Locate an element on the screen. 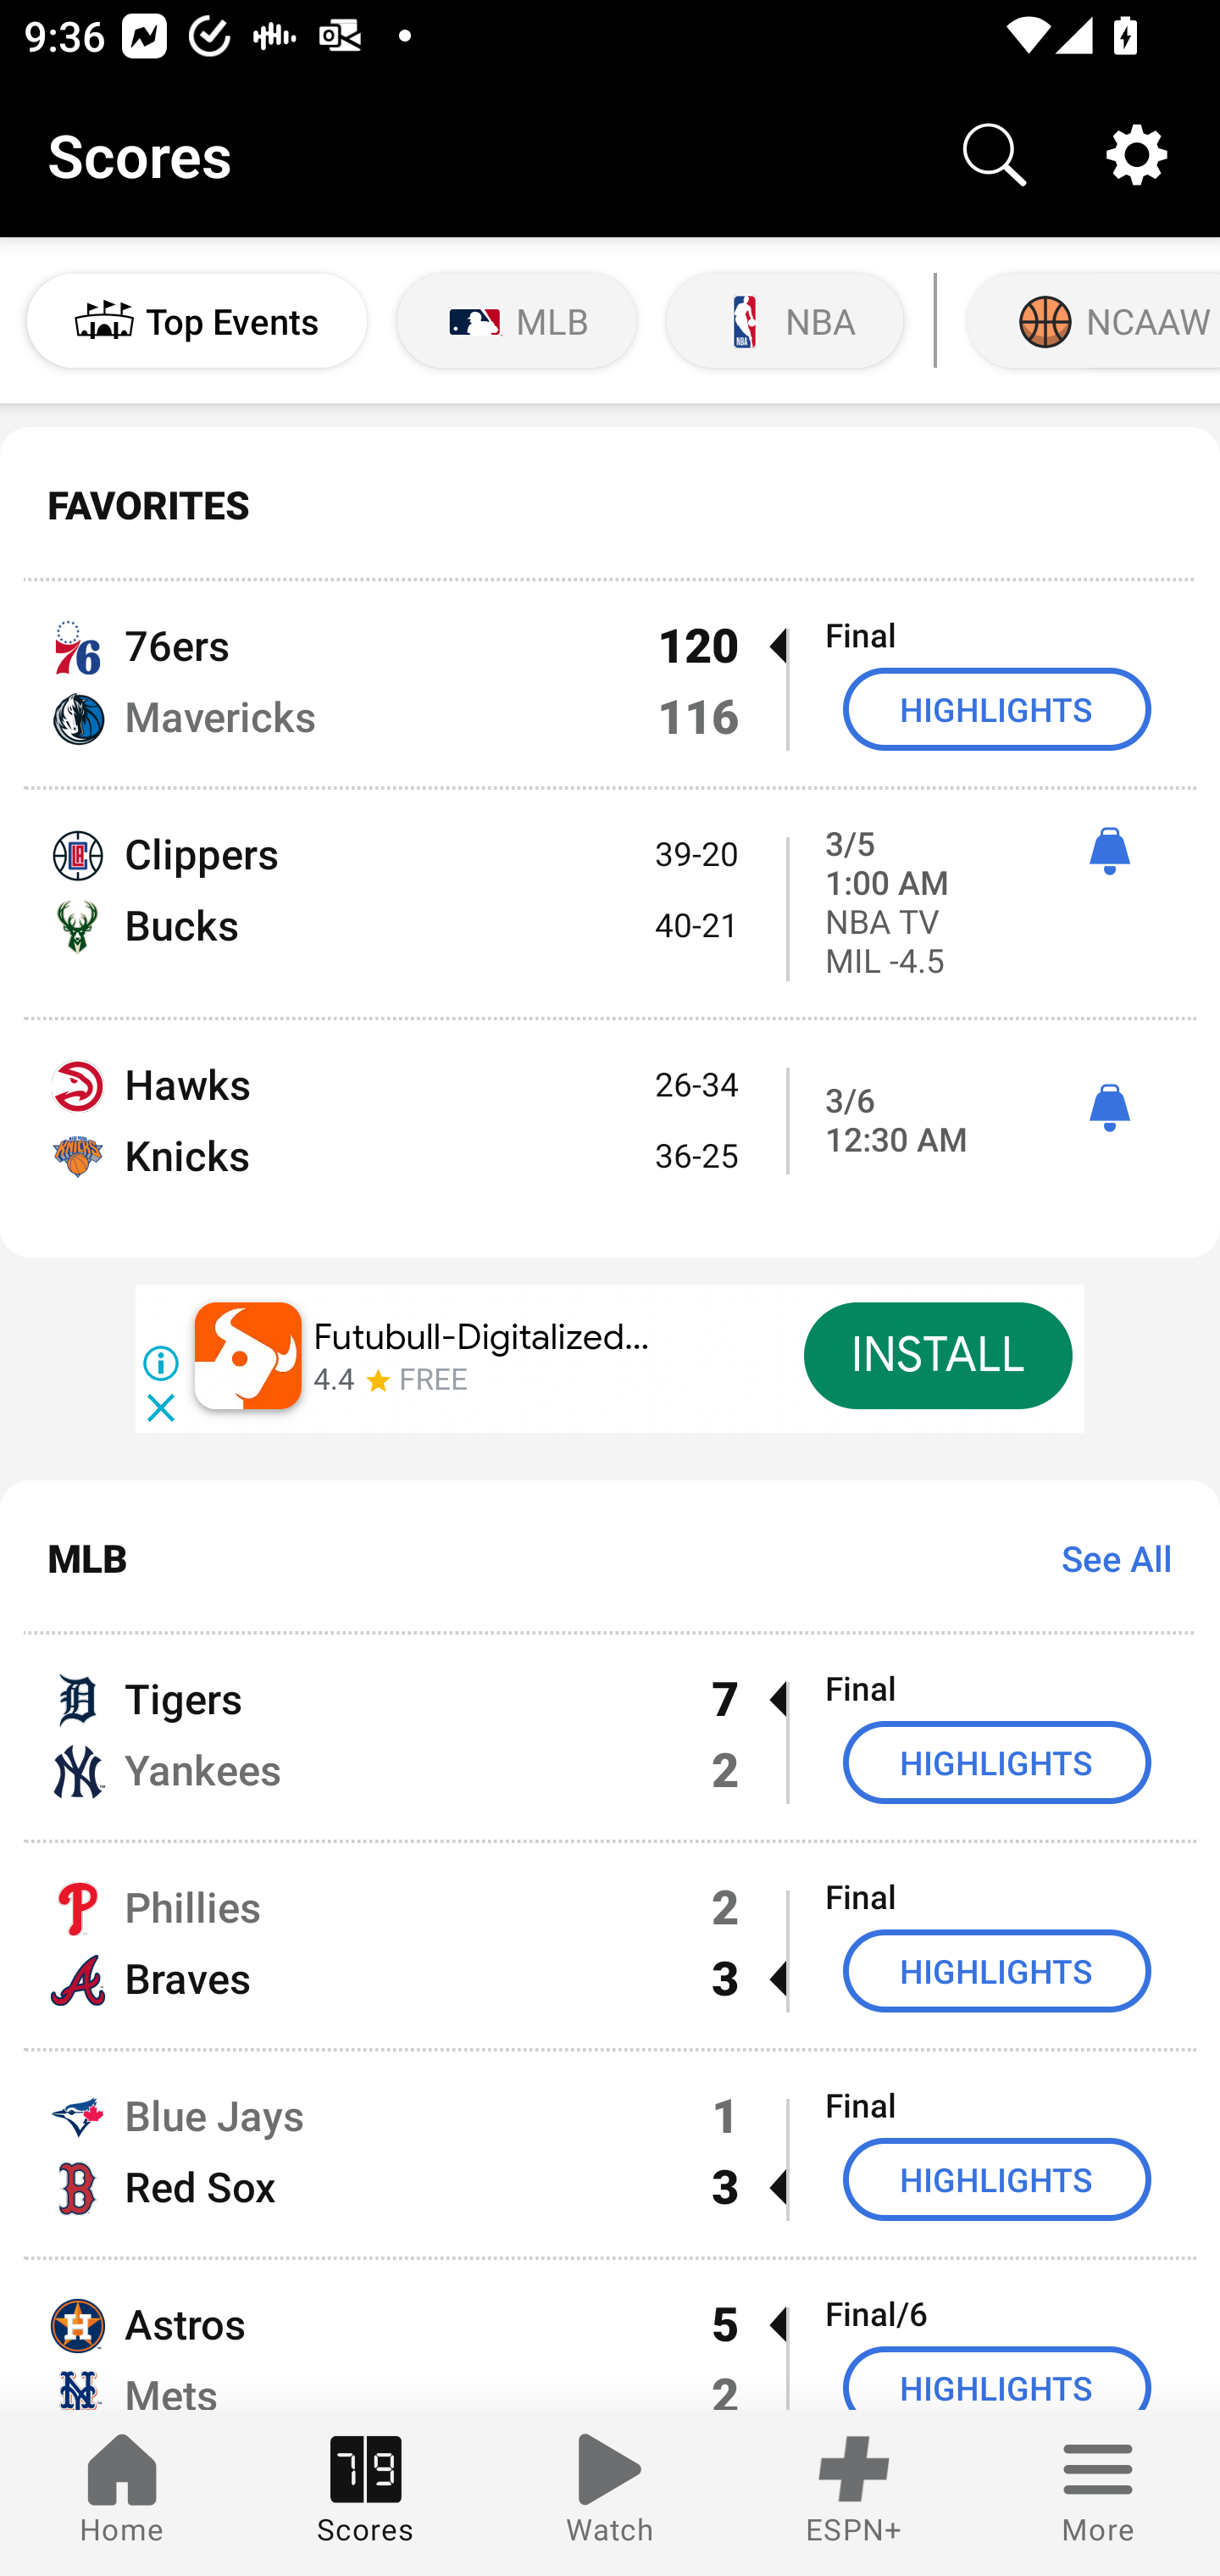  Blue Jays 1 Final Red Sox 3  HIGHLIGHTS is located at coordinates (610, 2153).